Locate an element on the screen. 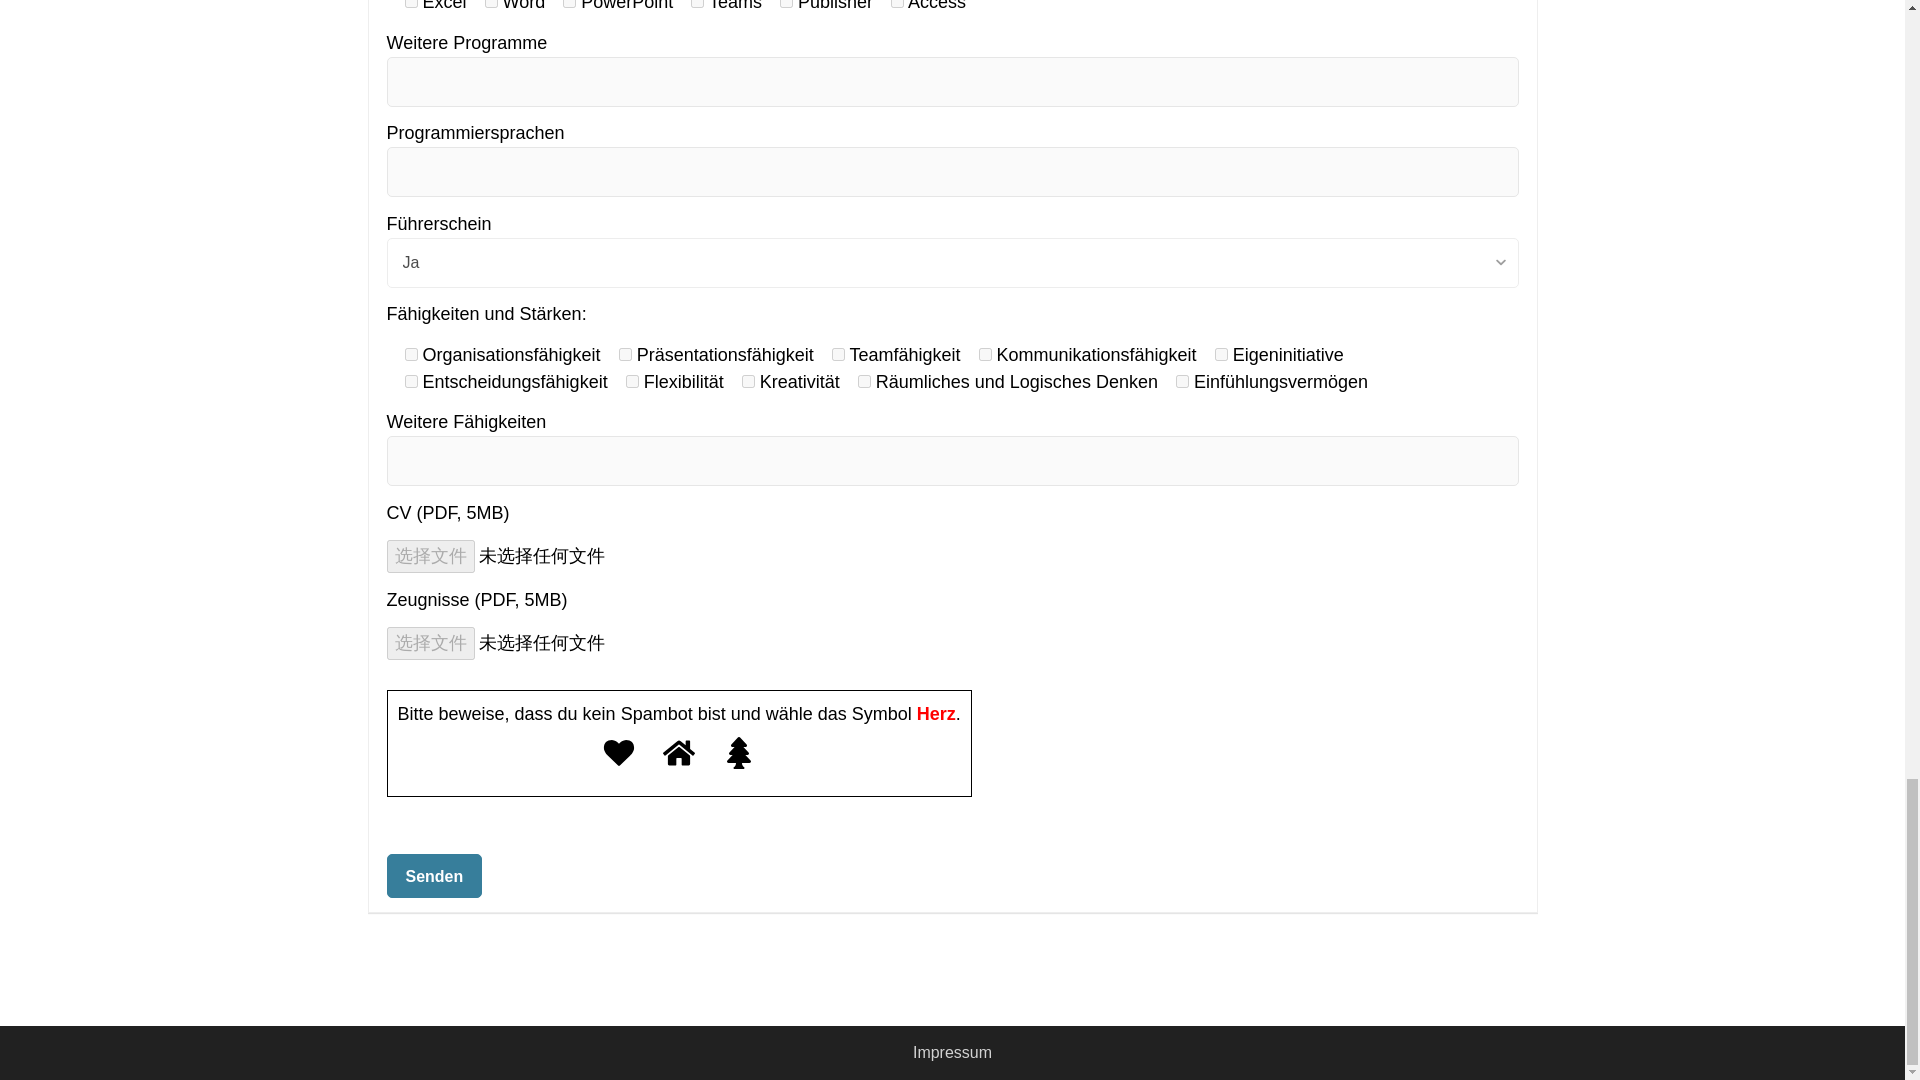 This screenshot has height=1080, width=1920. Publisher is located at coordinates (786, 4).